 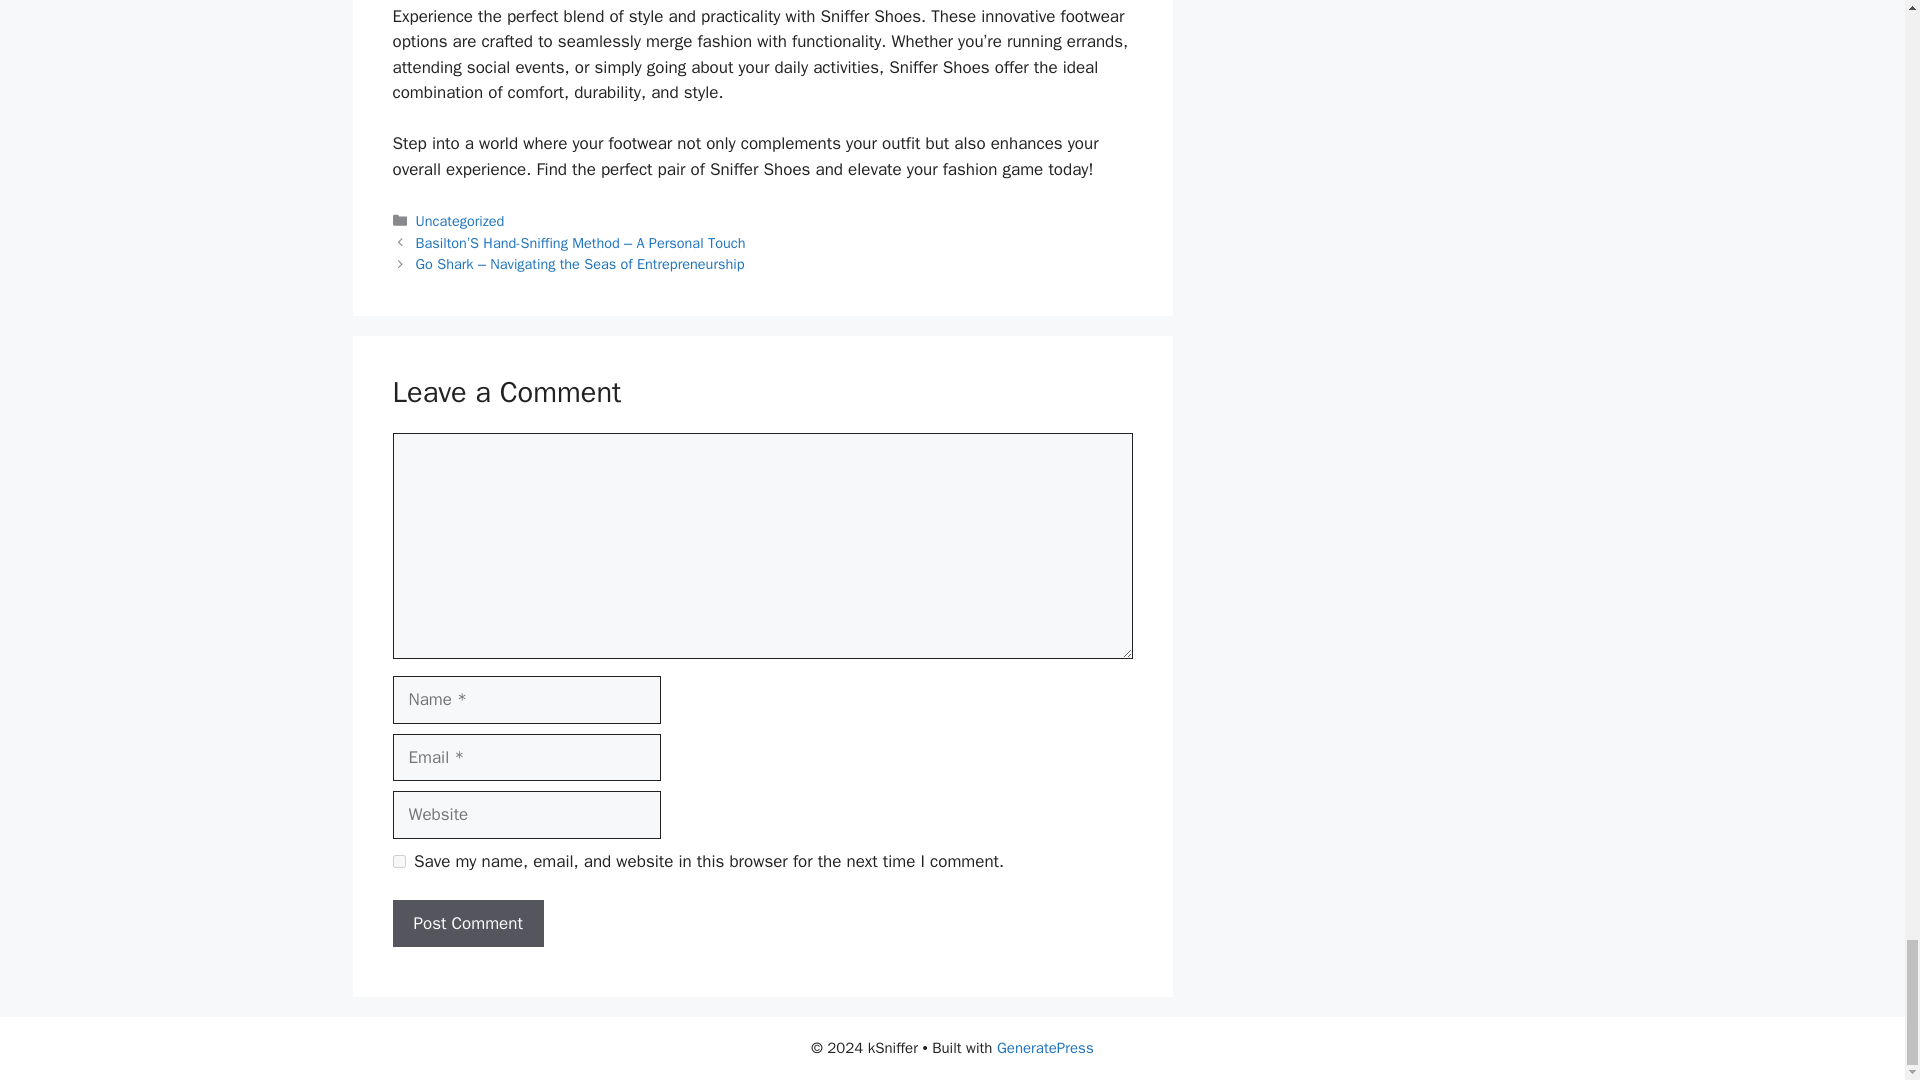 What do you see at coordinates (398, 862) in the screenshot?
I see `yes` at bounding box center [398, 862].